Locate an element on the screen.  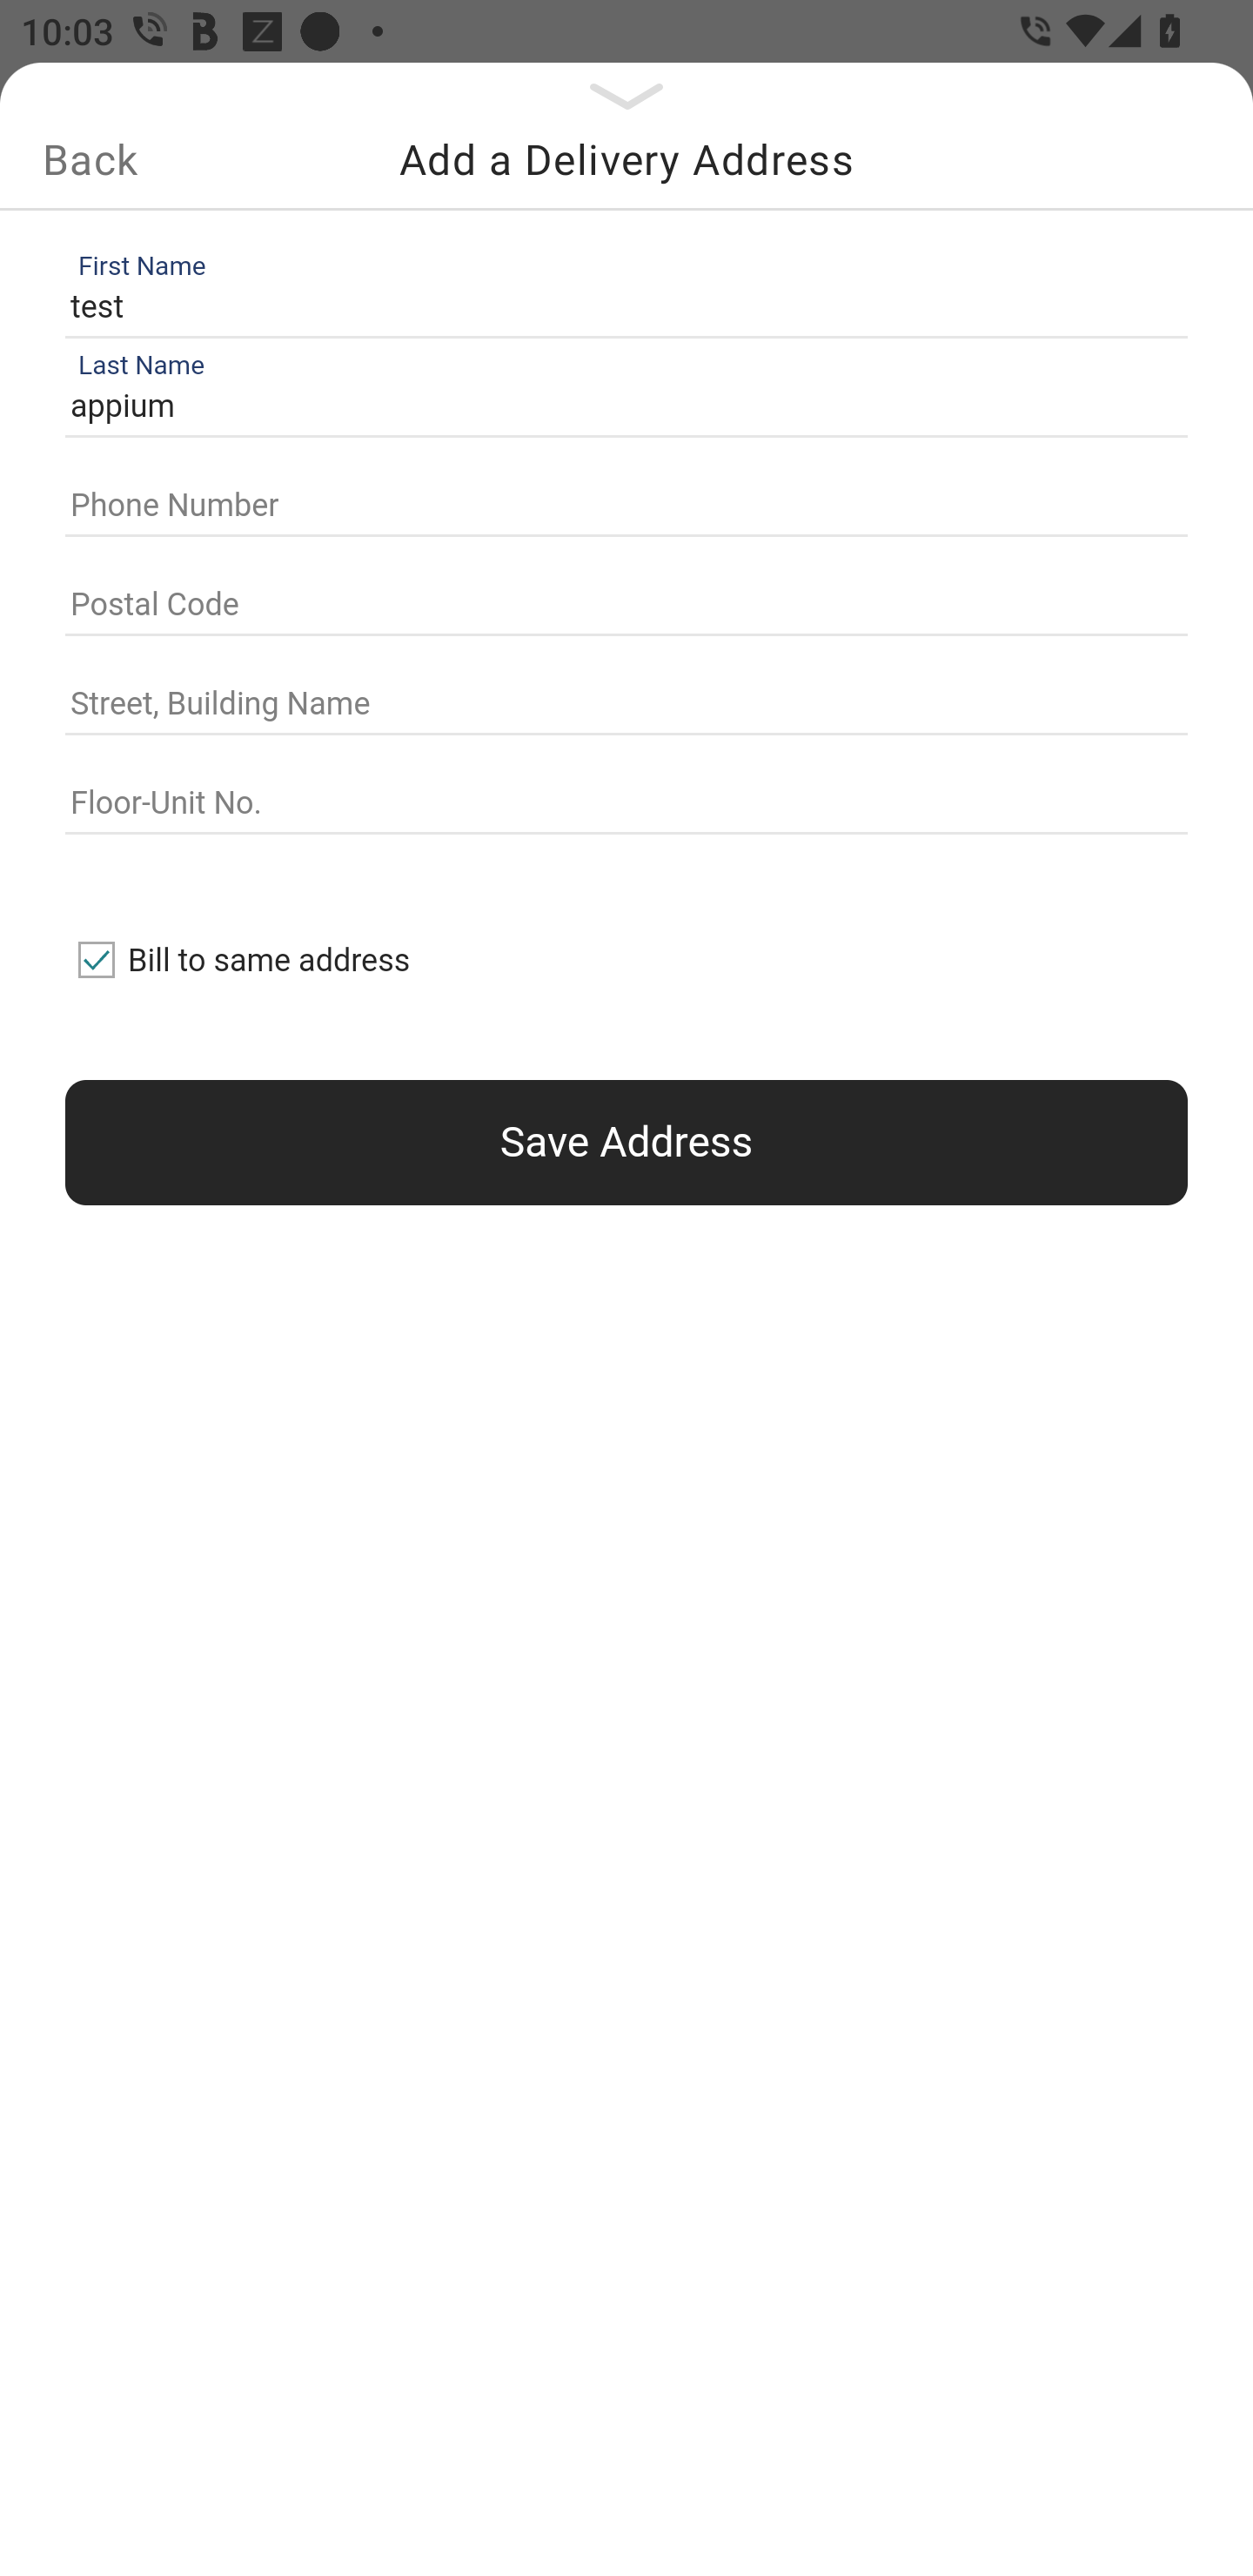
Add a Delivery Address is located at coordinates (626, 159).